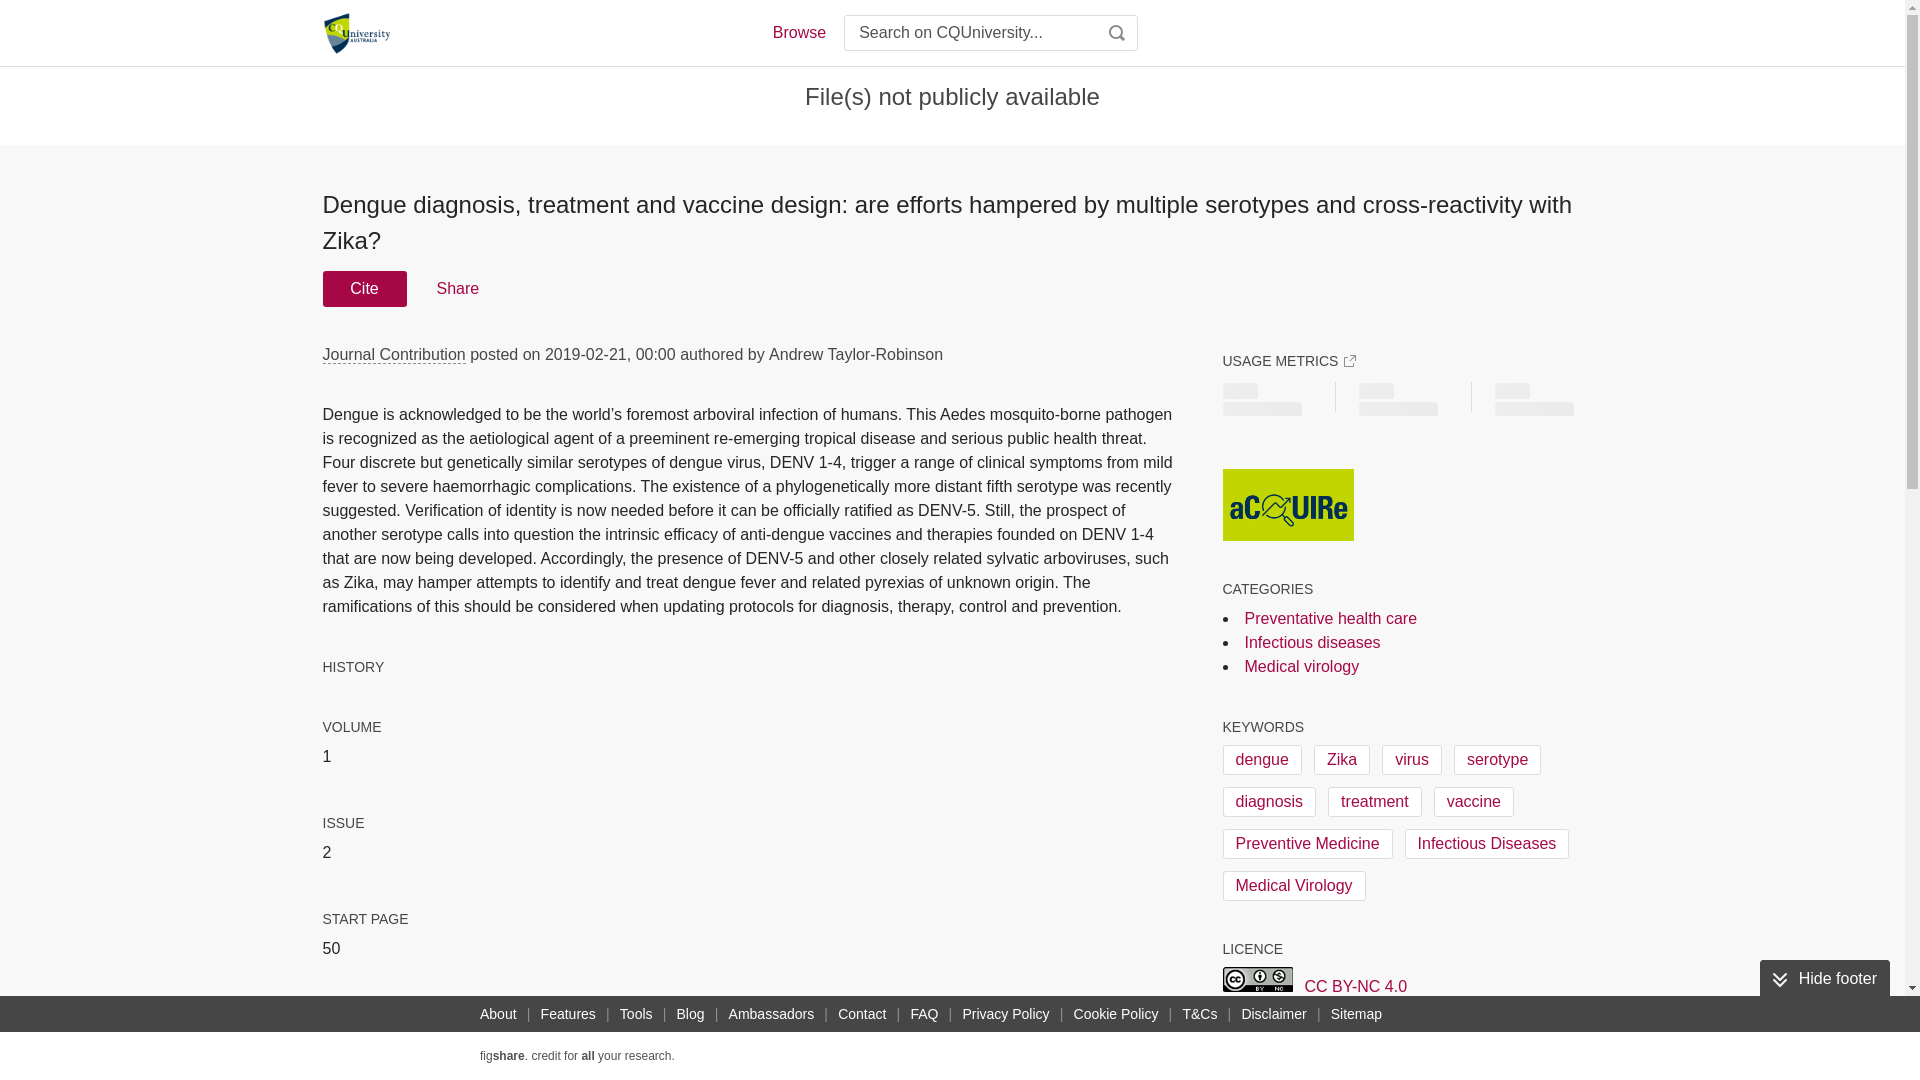 Image resolution: width=1920 pixels, height=1080 pixels. What do you see at coordinates (1824, 978) in the screenshot?
I see `Hide footer` at bounding box center [1824, 978].